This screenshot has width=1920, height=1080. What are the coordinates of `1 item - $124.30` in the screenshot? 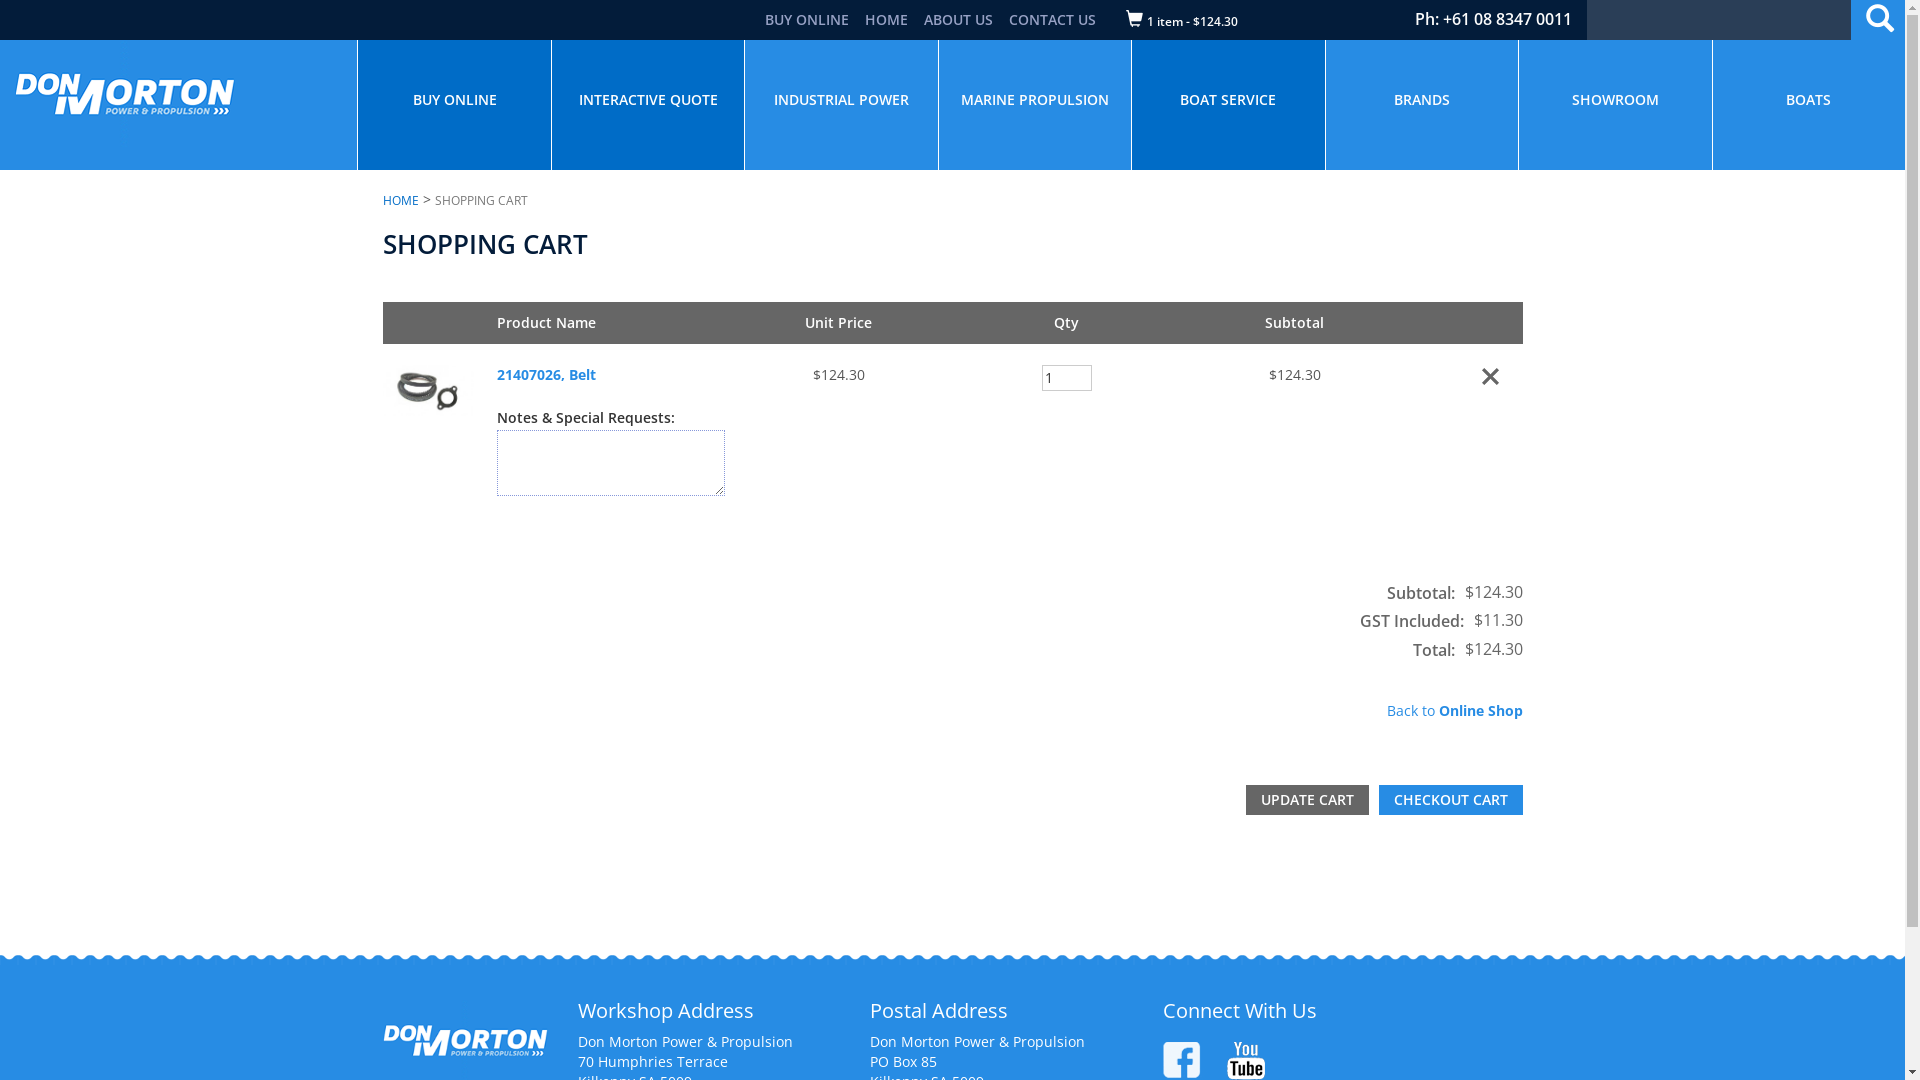 It's located at (1192, 22).